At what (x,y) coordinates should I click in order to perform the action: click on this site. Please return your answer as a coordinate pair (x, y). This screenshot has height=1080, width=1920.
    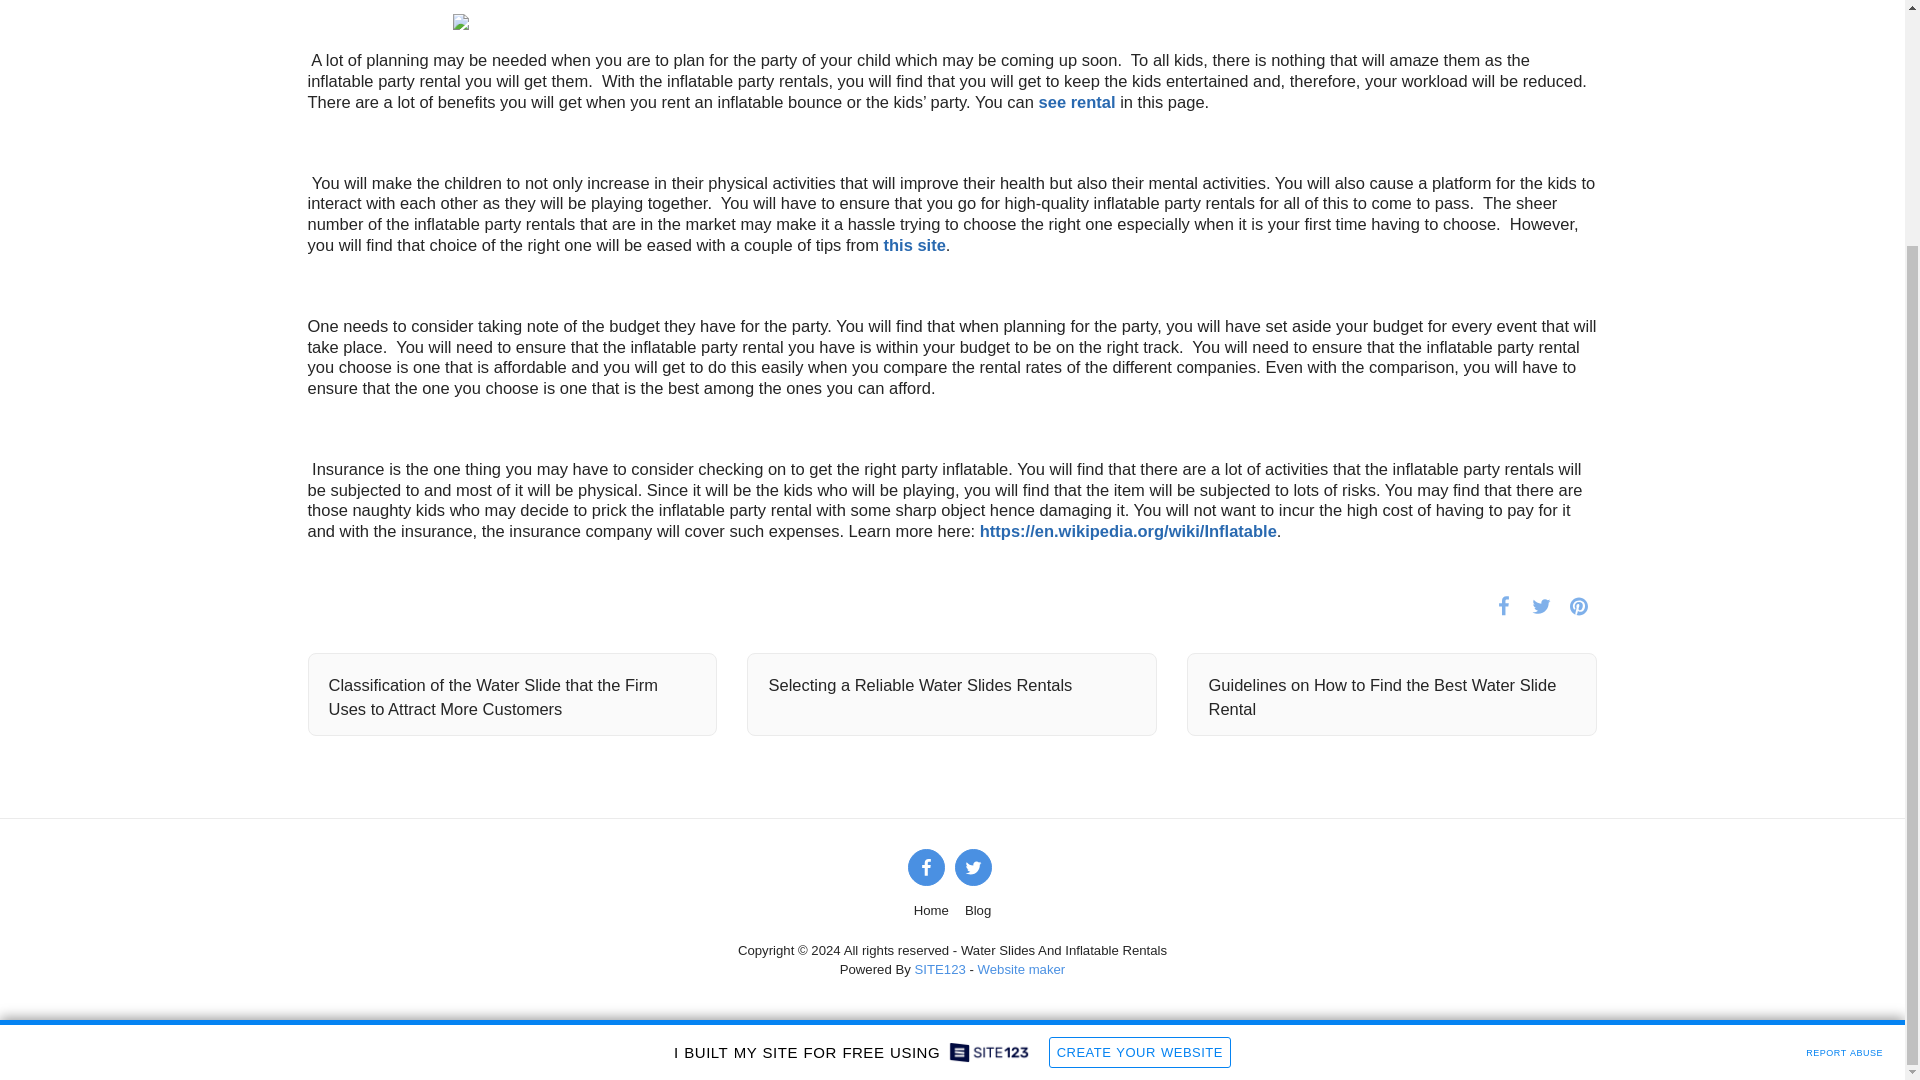
    Looking at the image, I should click on (914, 244).